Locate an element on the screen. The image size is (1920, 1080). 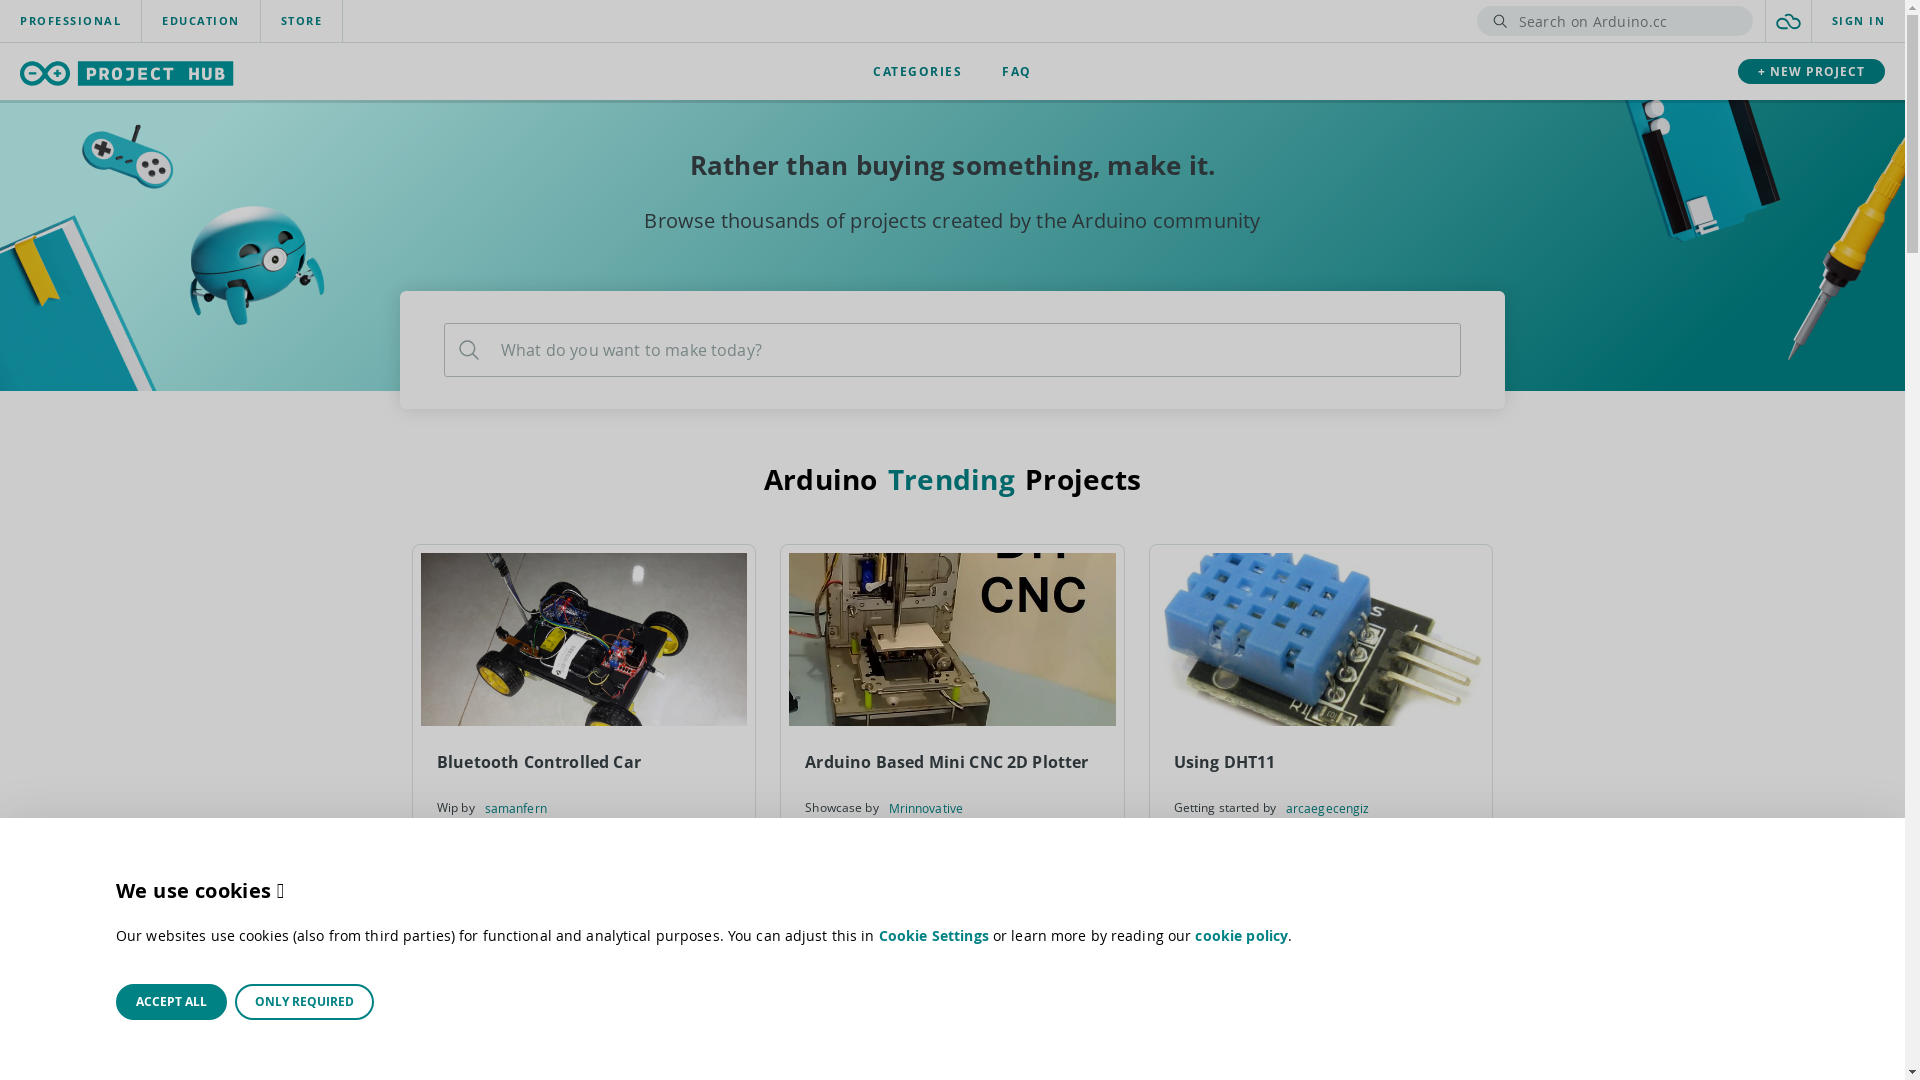
PROFESSIONAL is located at coordinates (70, 21).